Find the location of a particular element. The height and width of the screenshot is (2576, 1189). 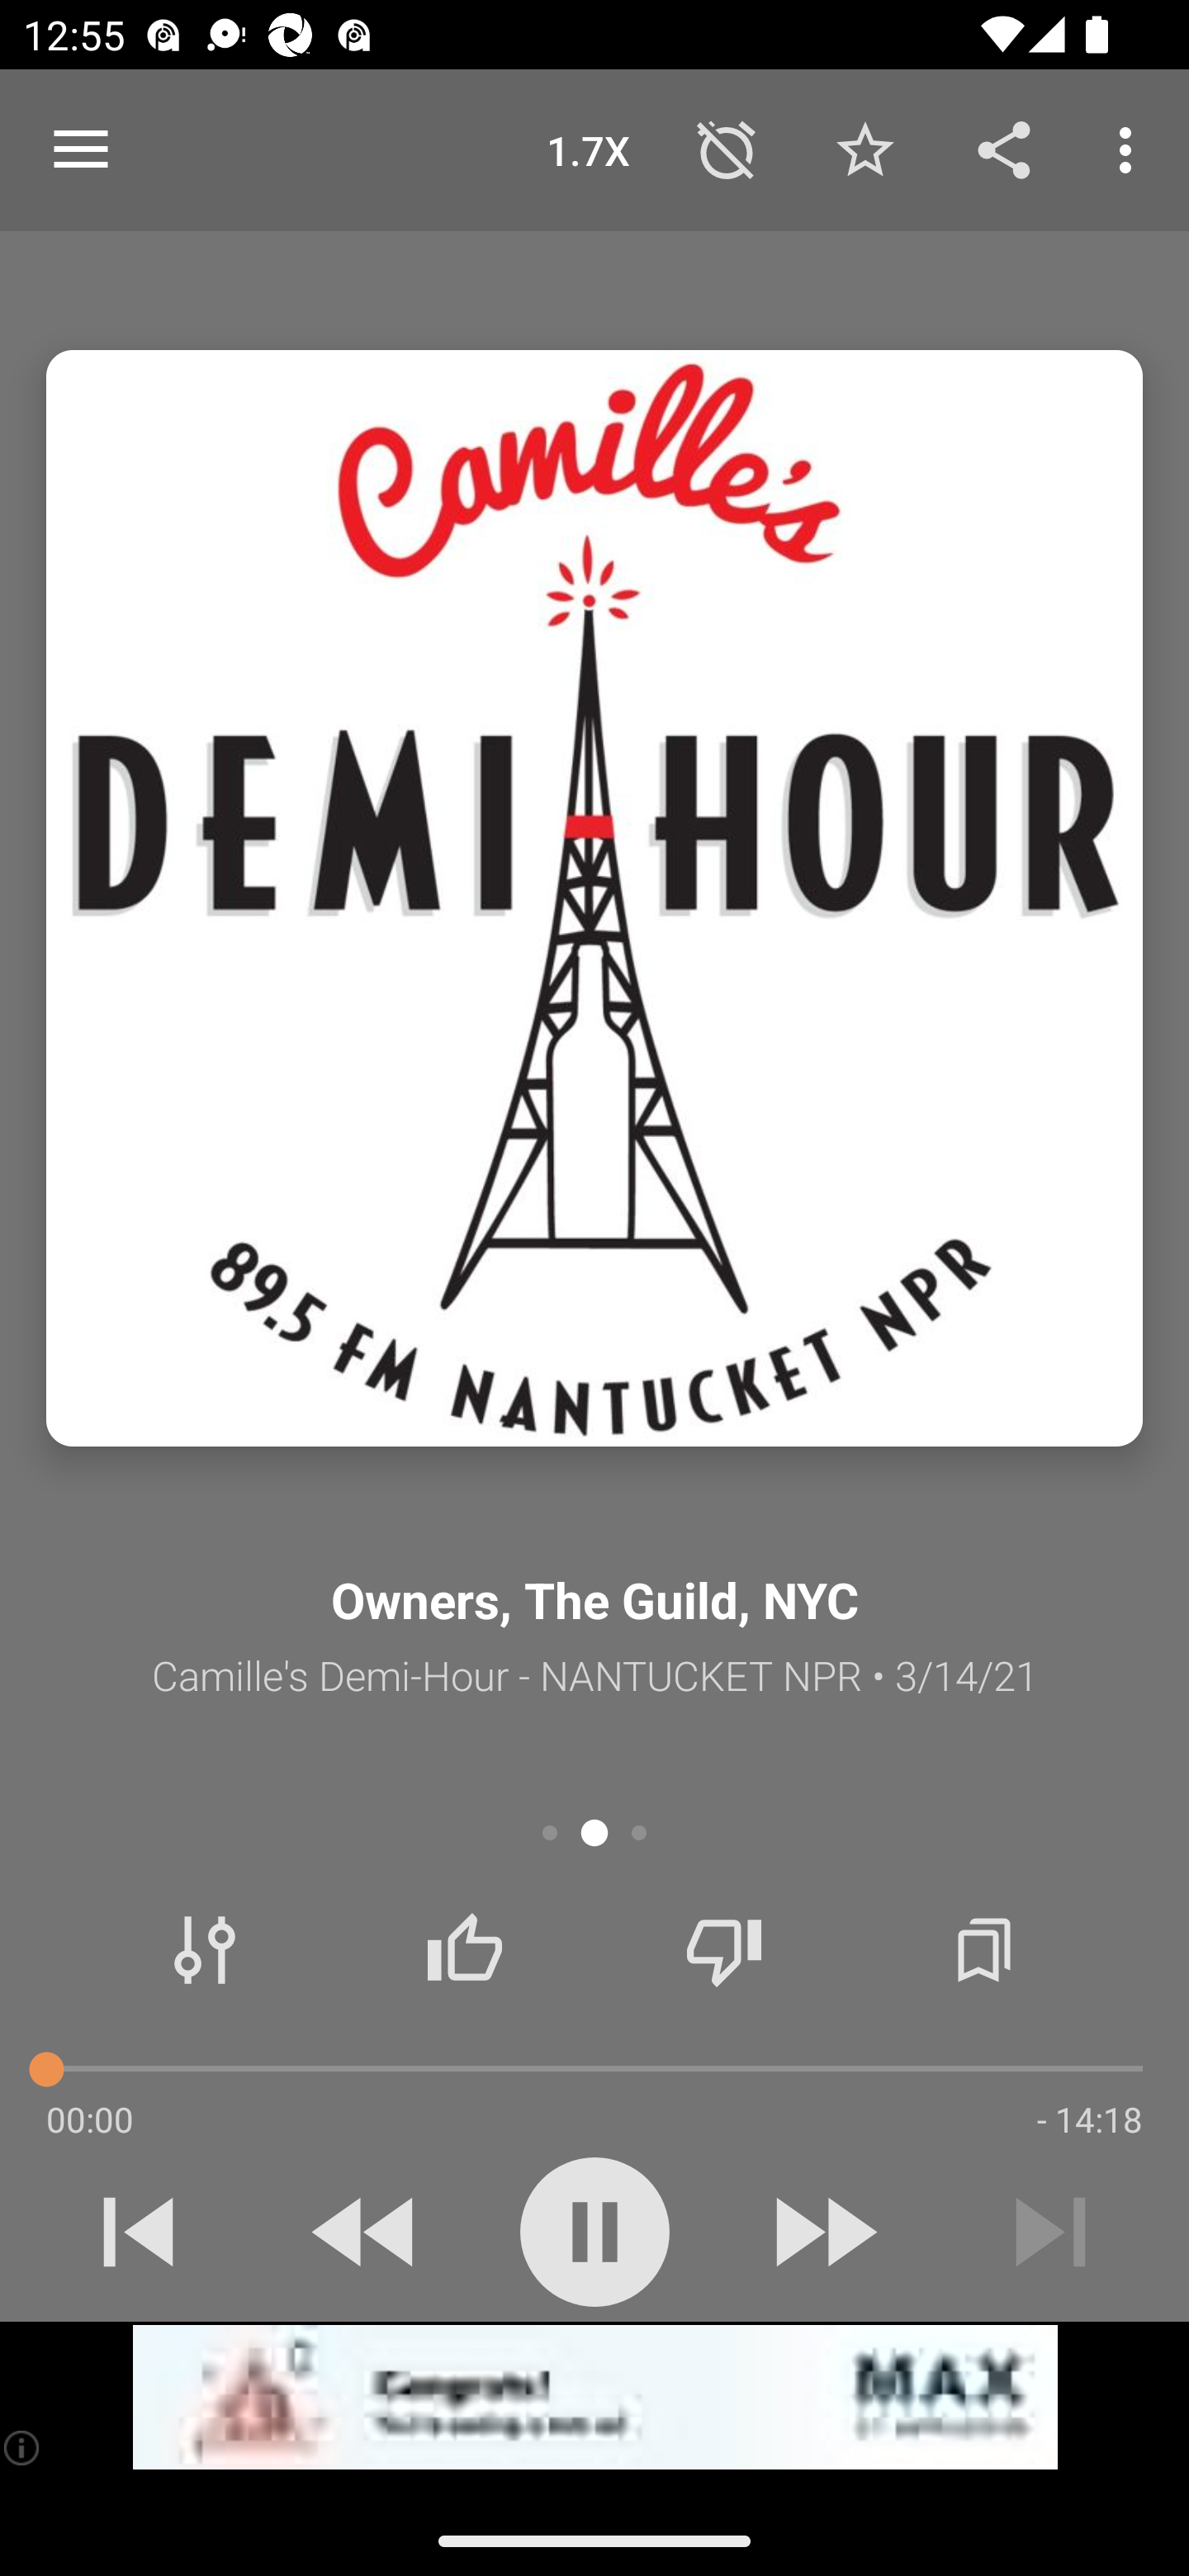

Next track is located at coordinates (1050, 2232).